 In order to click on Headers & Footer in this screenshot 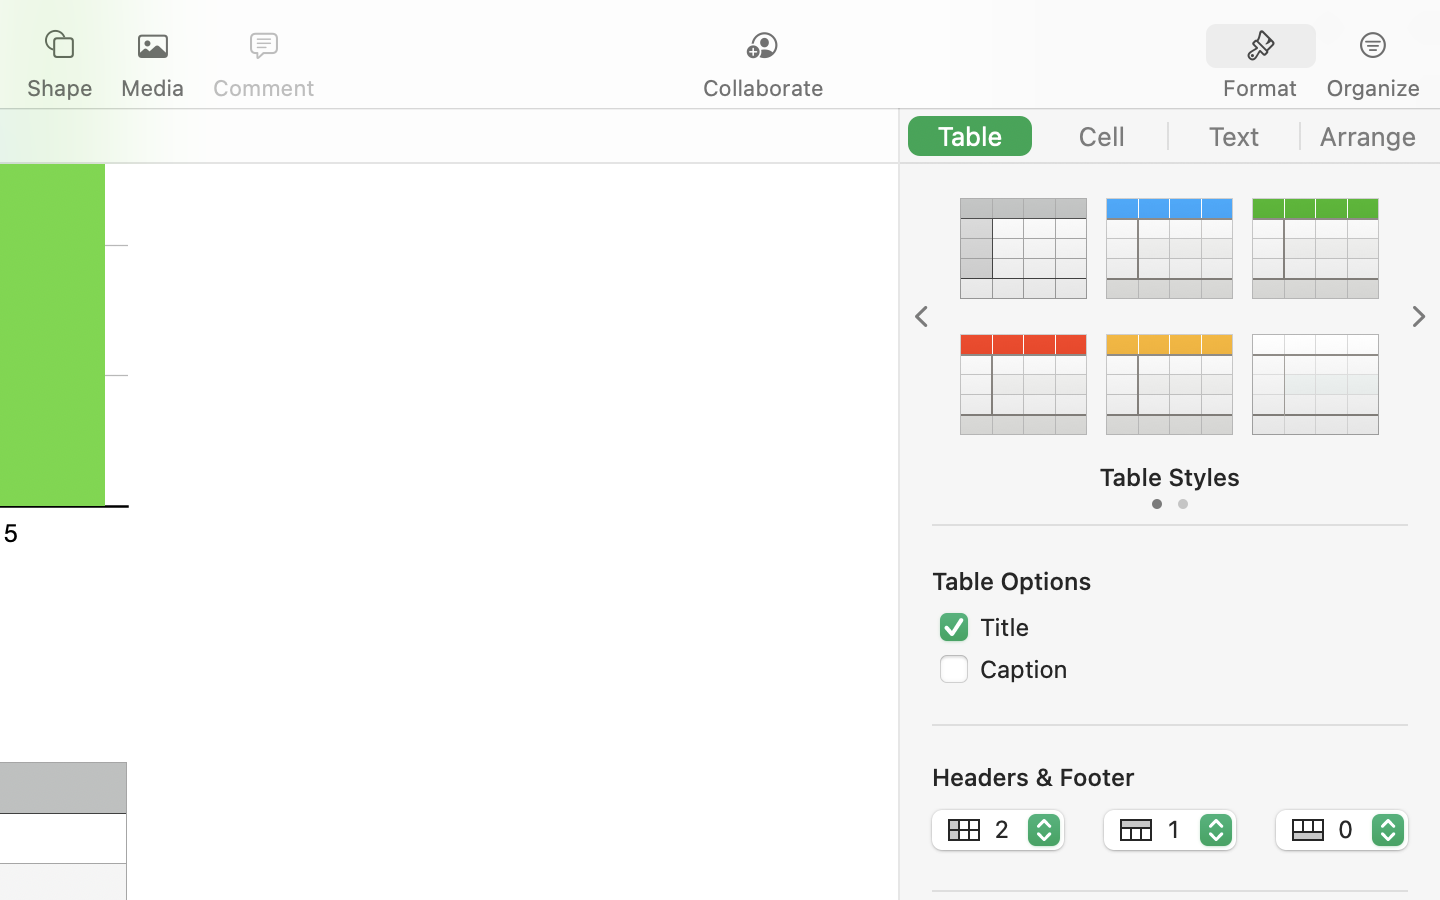, I will do `click(1033, 777)`.